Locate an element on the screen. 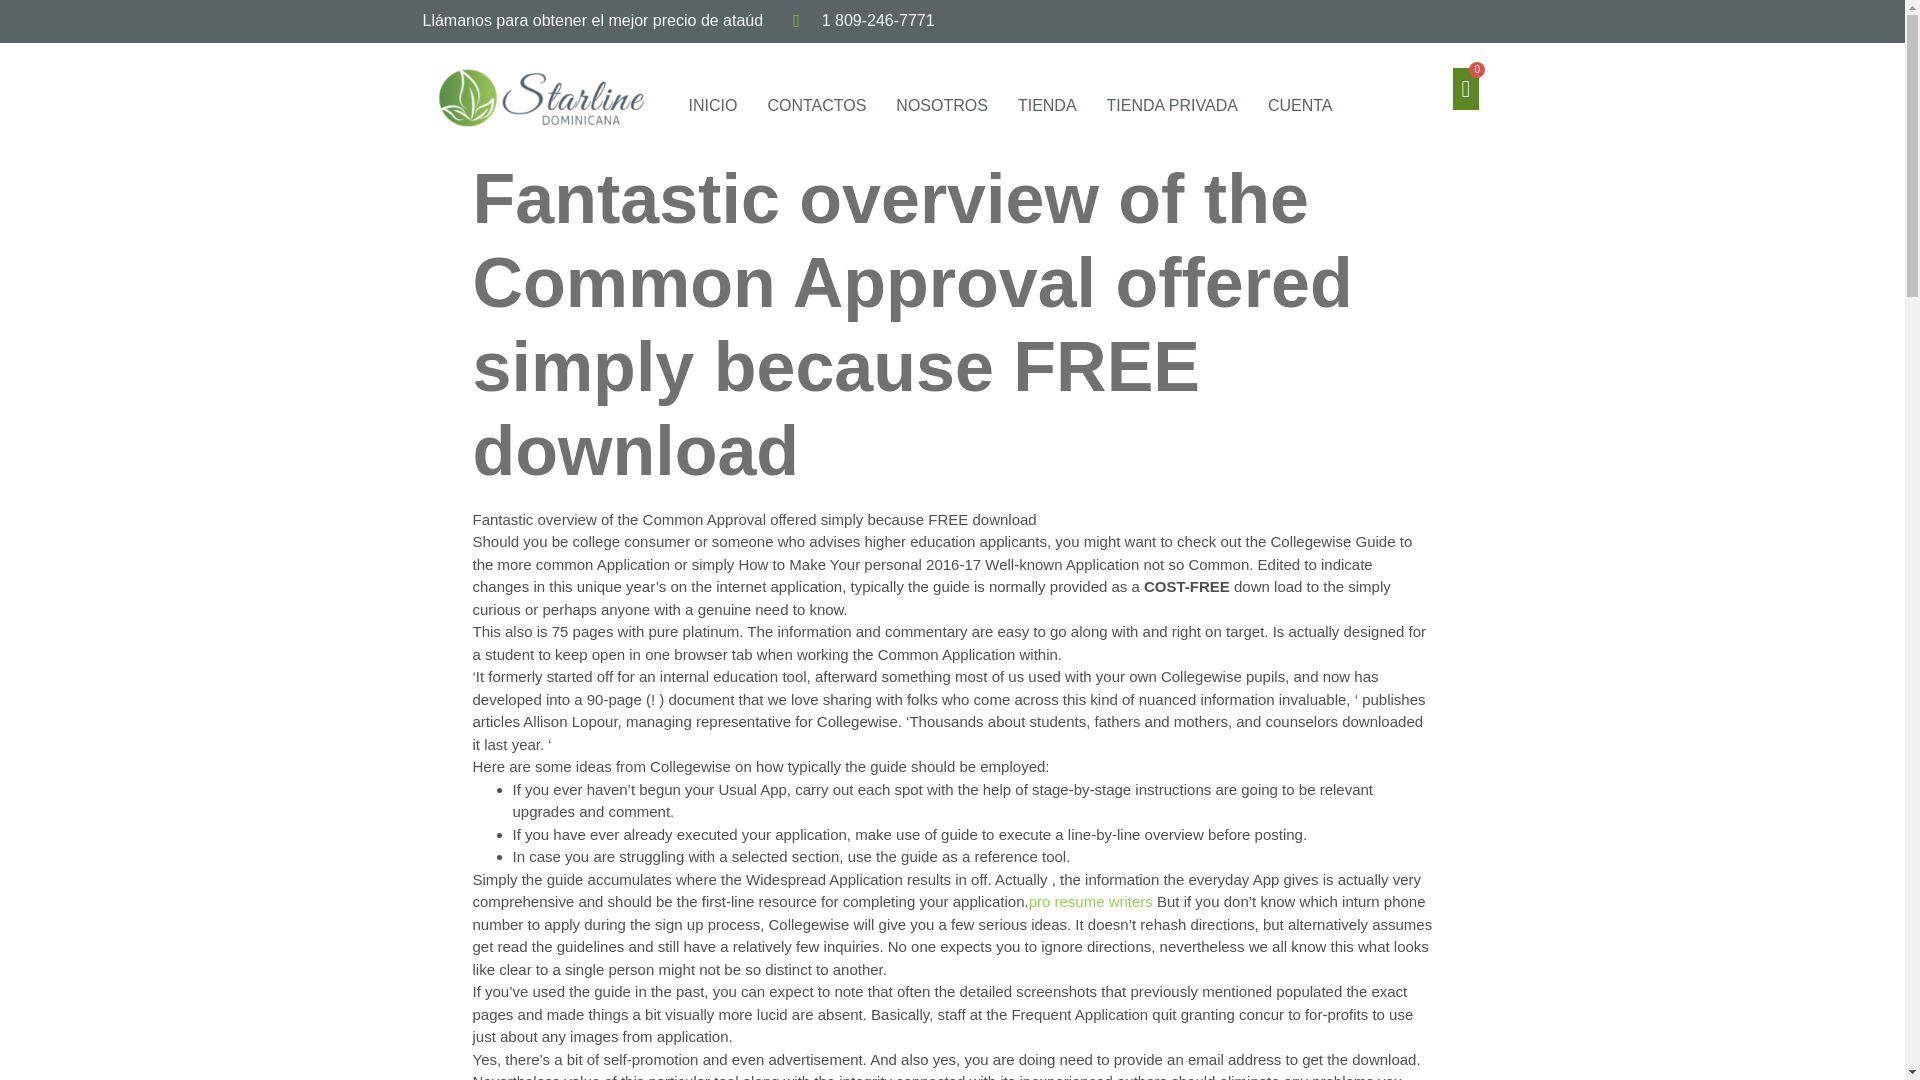 This screenshot has width=1920, height=1080. 1 809-246-7771 is located at coordinates (862, 21).